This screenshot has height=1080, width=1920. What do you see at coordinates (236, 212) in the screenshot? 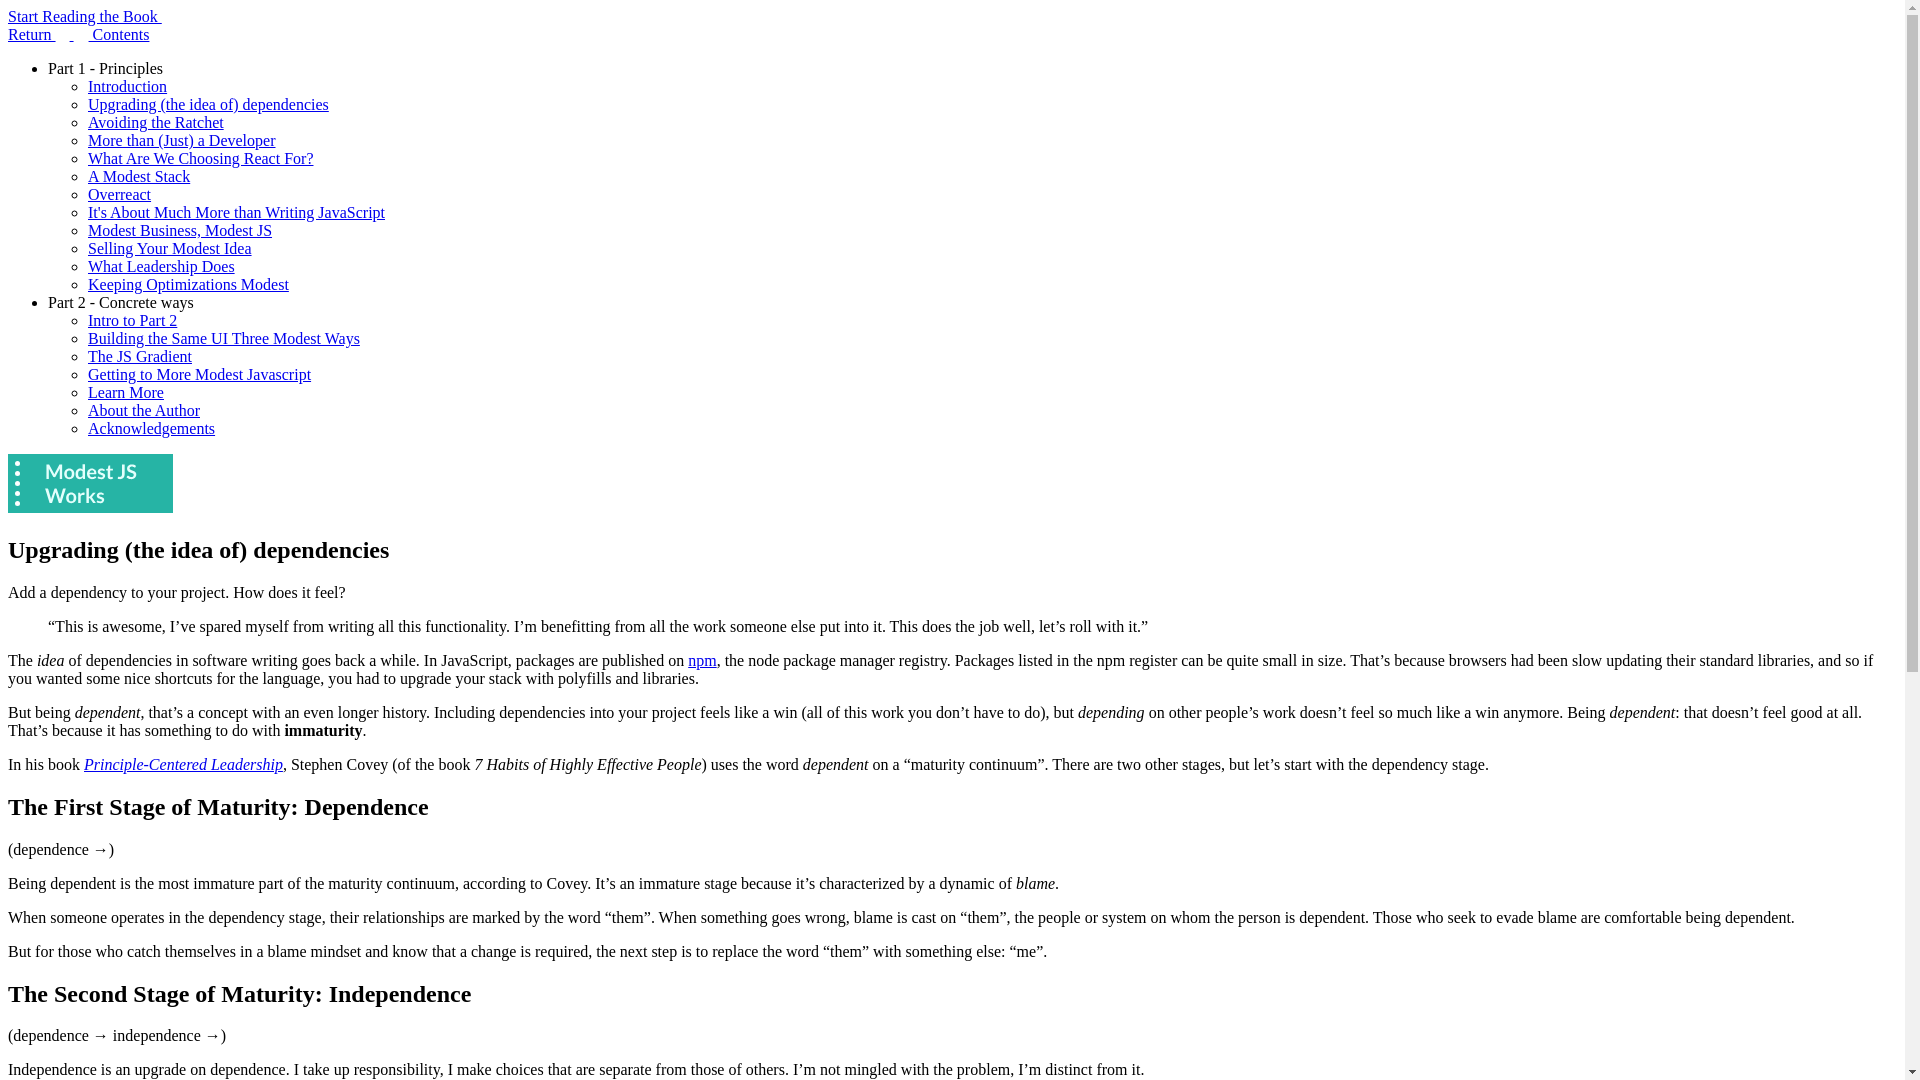
I see `It's About Much More than Writing JavaScript` at bounding box center [236, 212].